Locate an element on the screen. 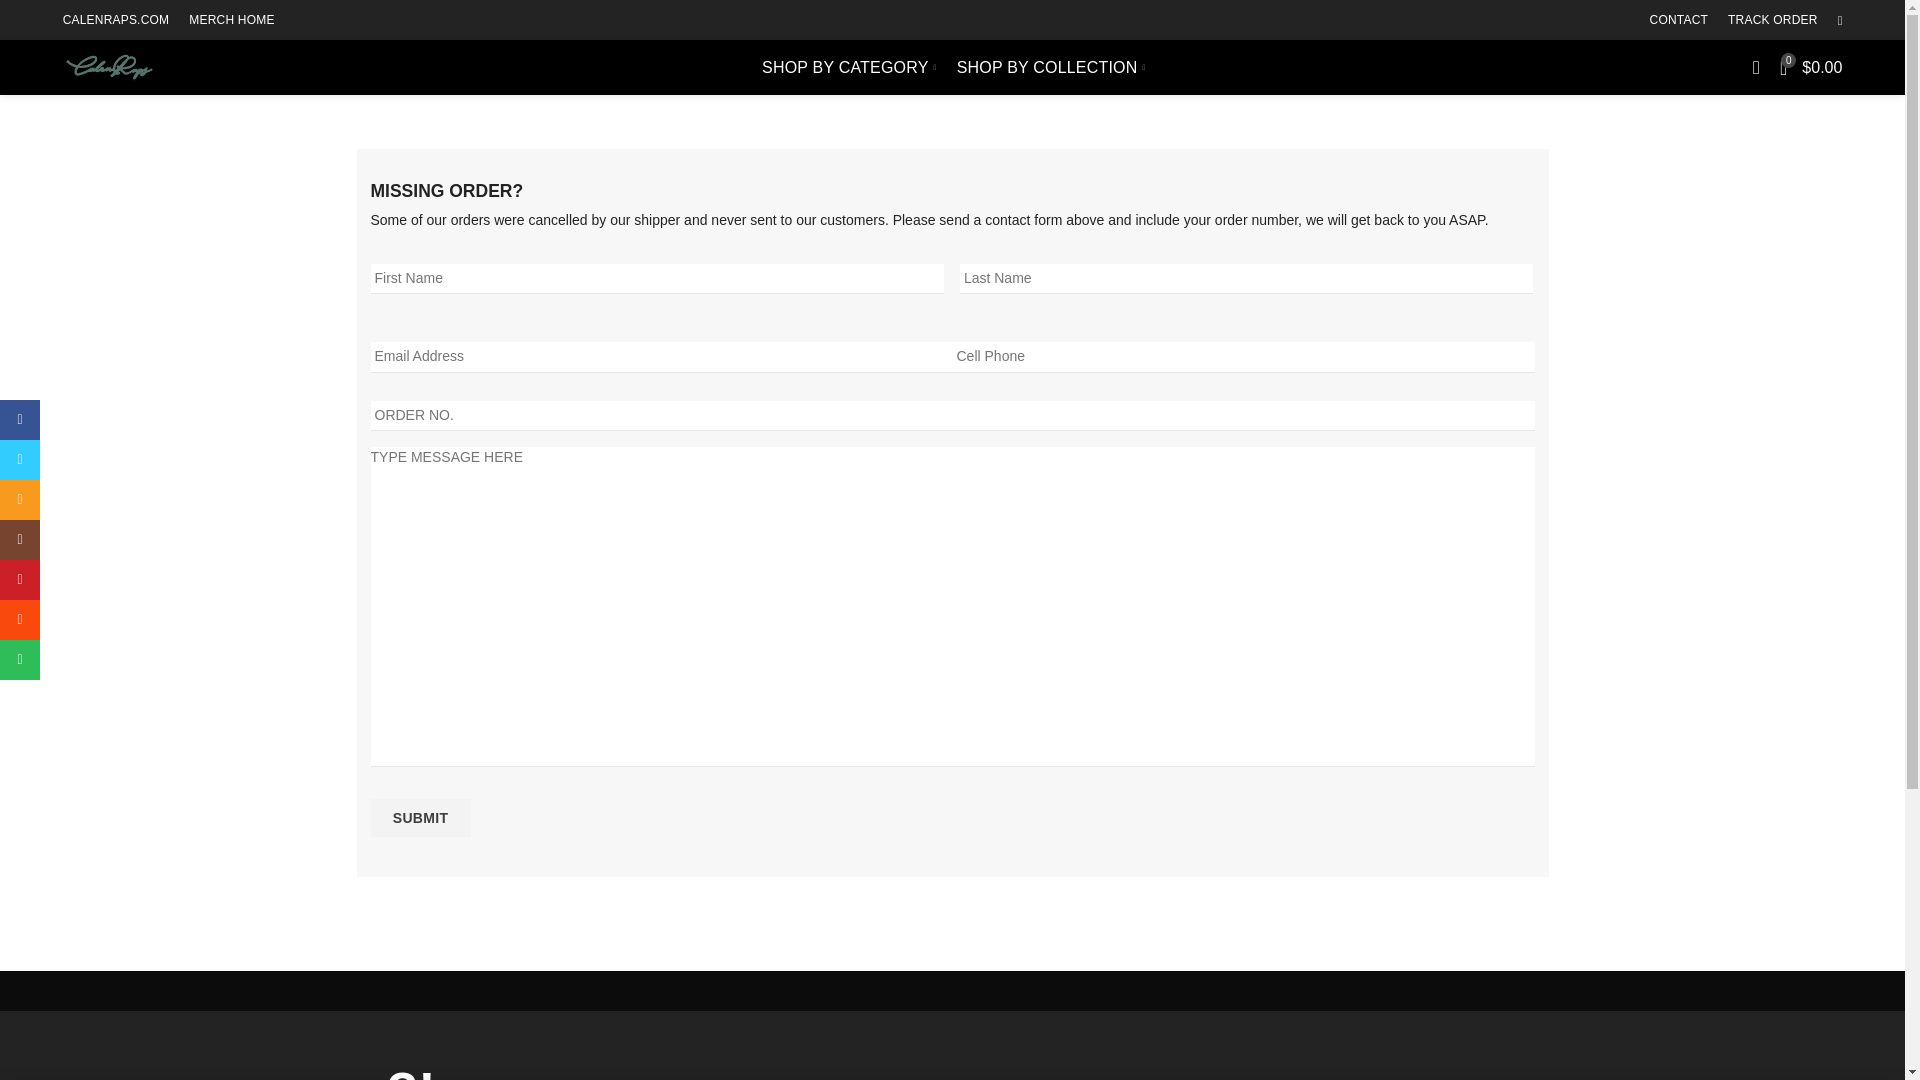 This screenshot has width=1920, height=1080. SHOP BY CATEGORY is located at coordinates (849, 67).